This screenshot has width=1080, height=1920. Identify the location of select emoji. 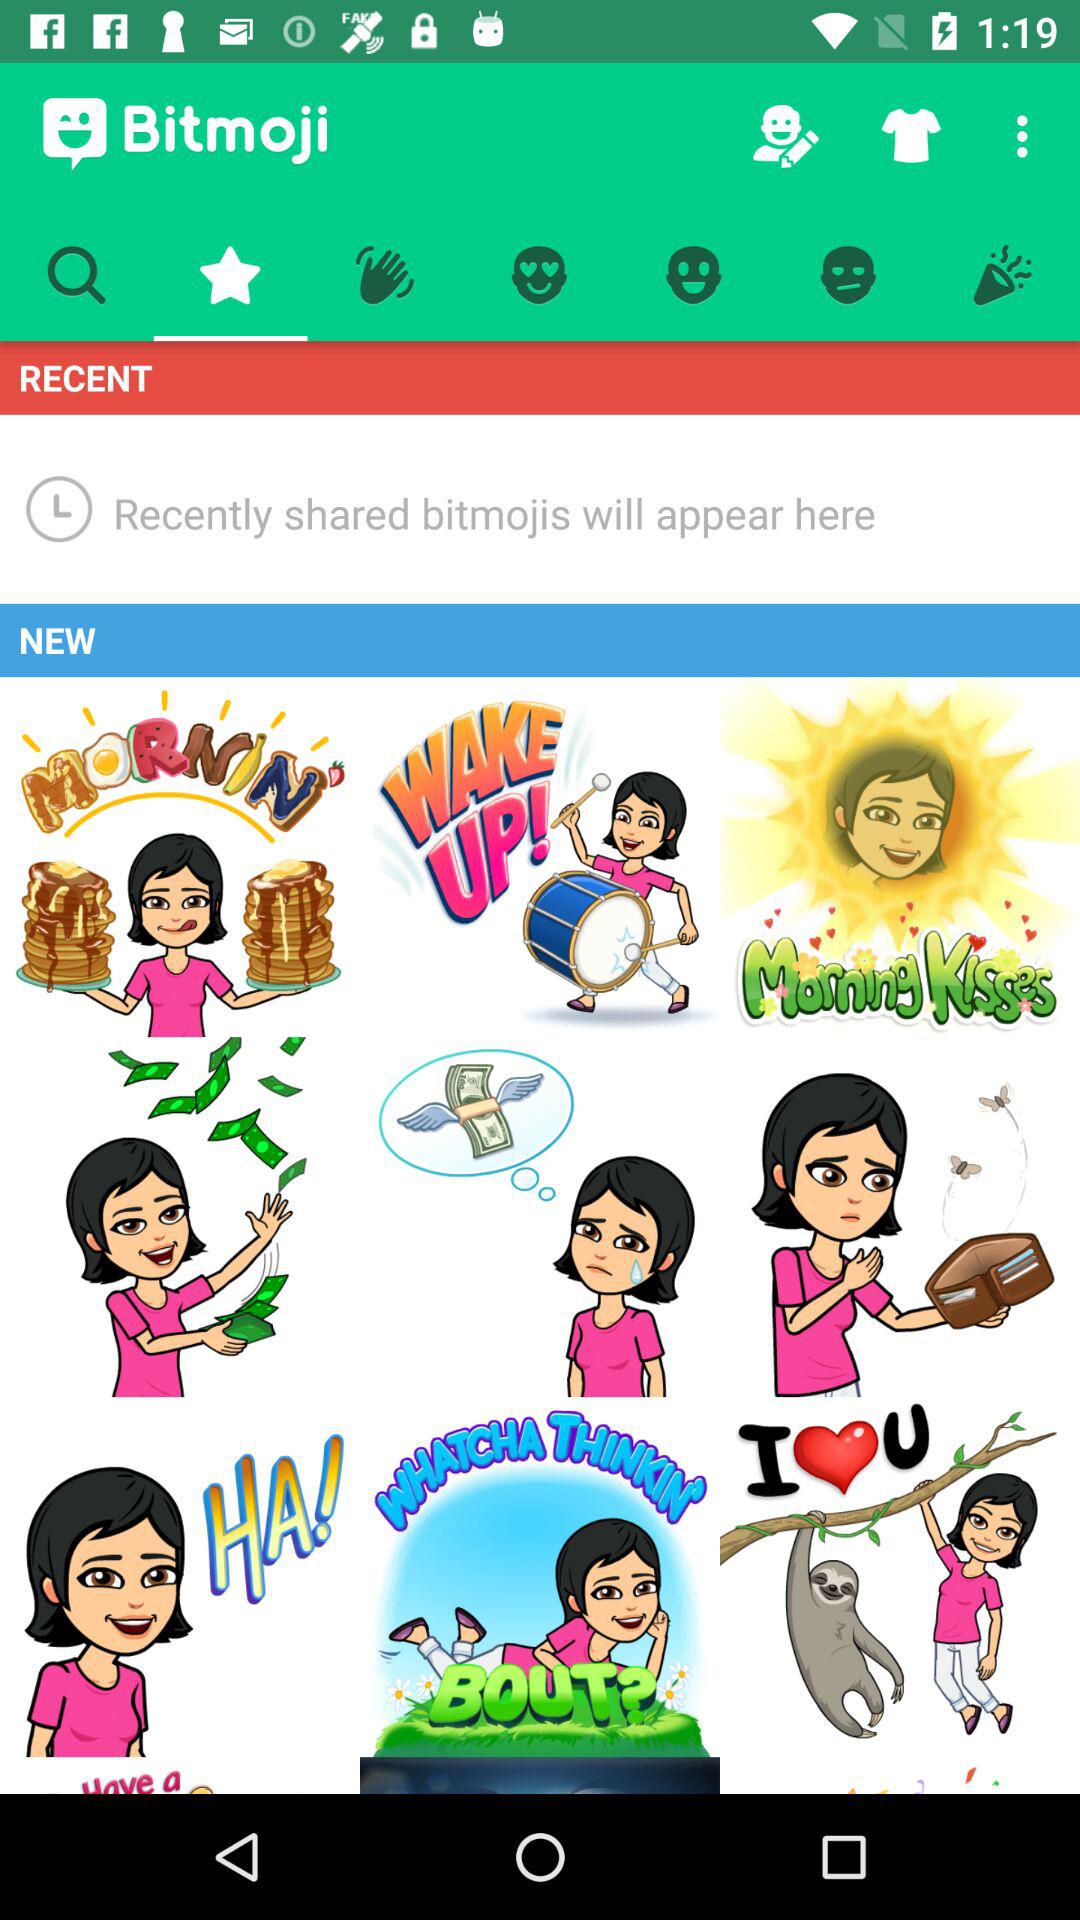
(540, 1577).